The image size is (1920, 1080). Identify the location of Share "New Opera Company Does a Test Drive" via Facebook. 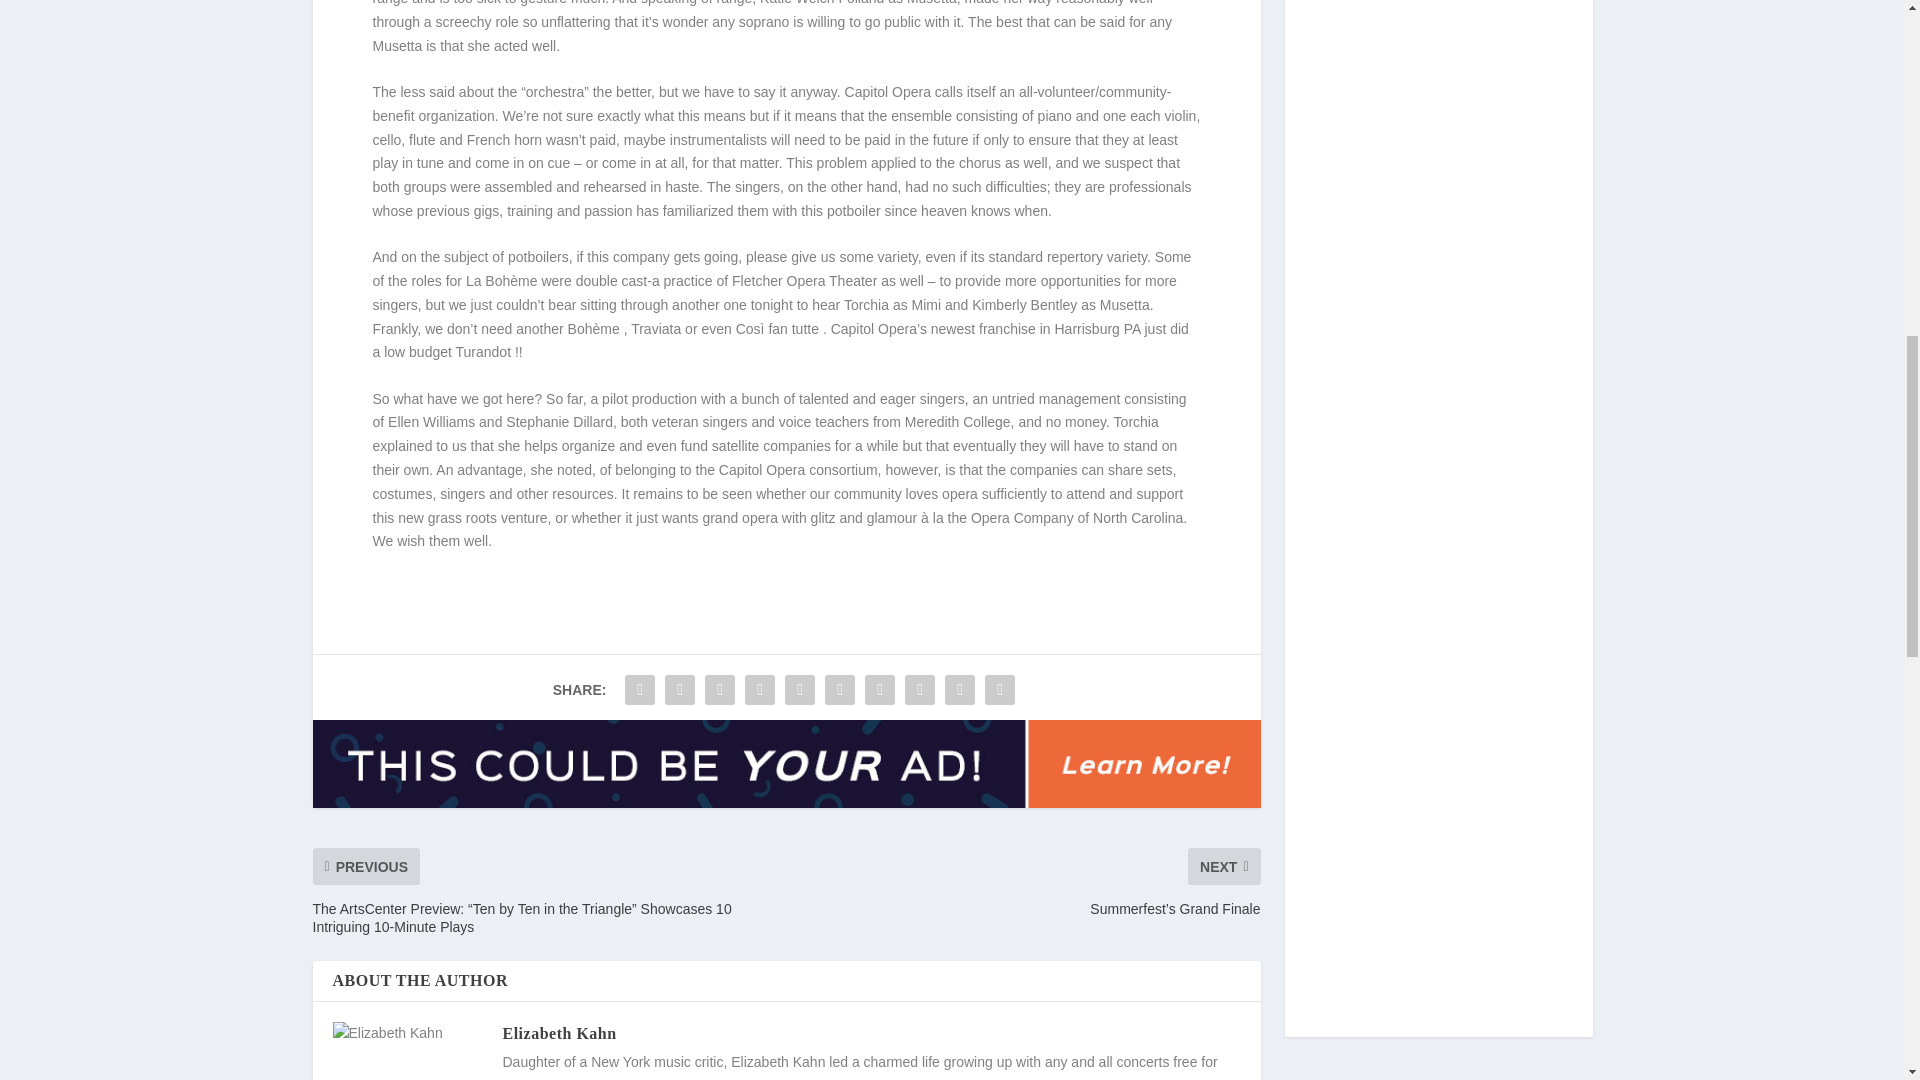
(640, 689).